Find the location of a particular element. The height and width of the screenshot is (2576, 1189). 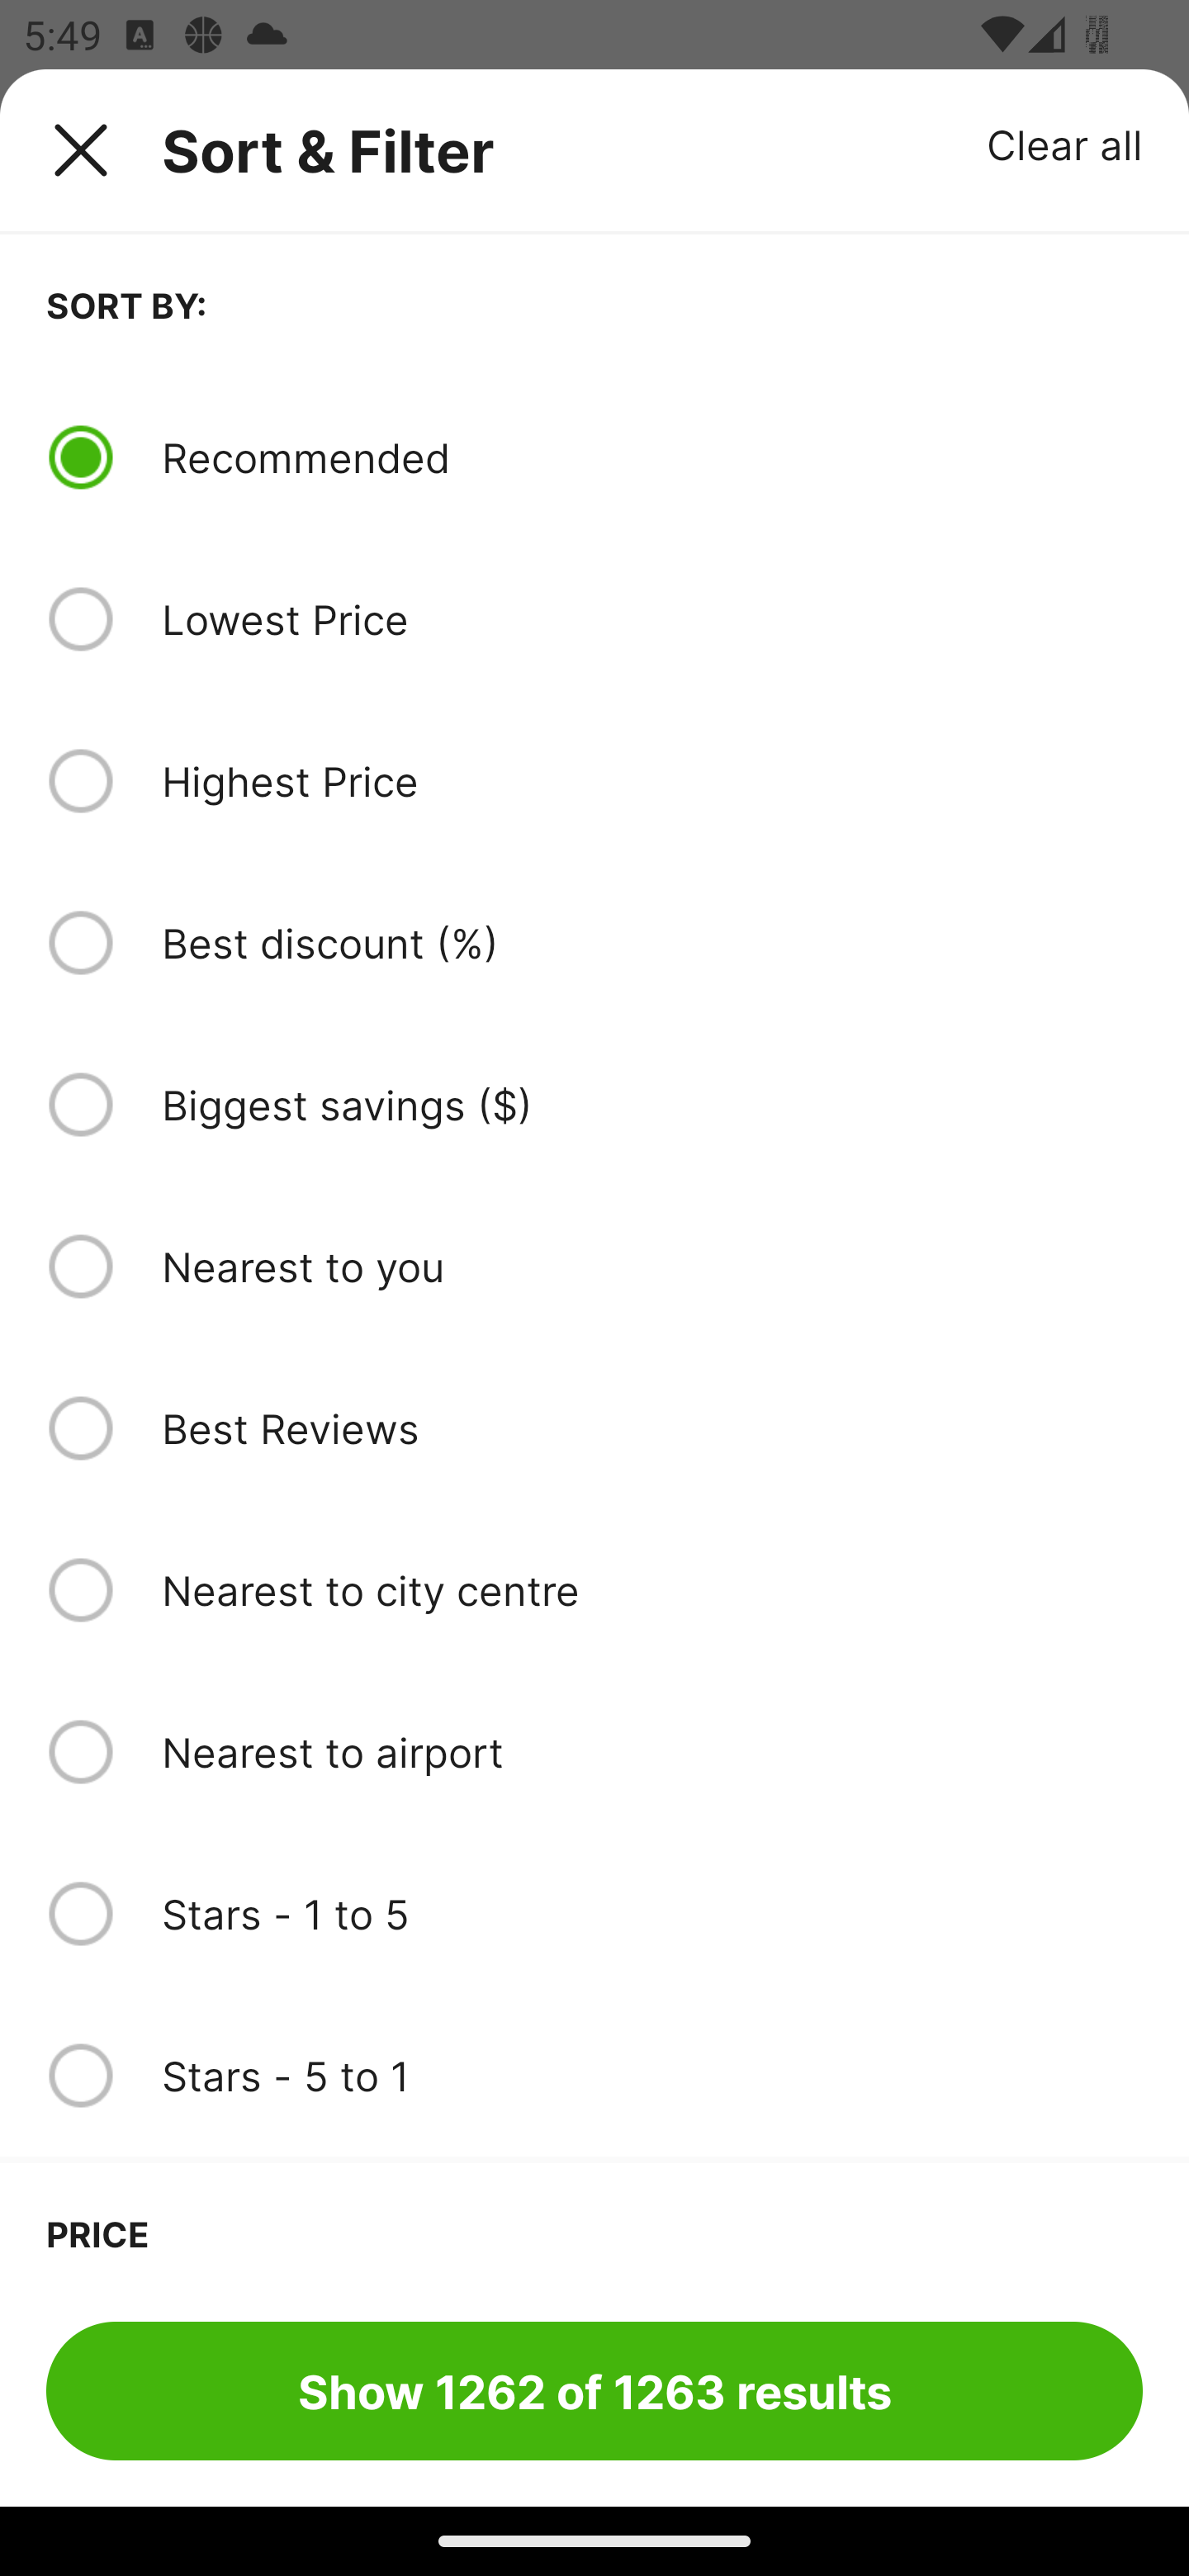

Nearest to airport is located at coordinates (651, 1751).